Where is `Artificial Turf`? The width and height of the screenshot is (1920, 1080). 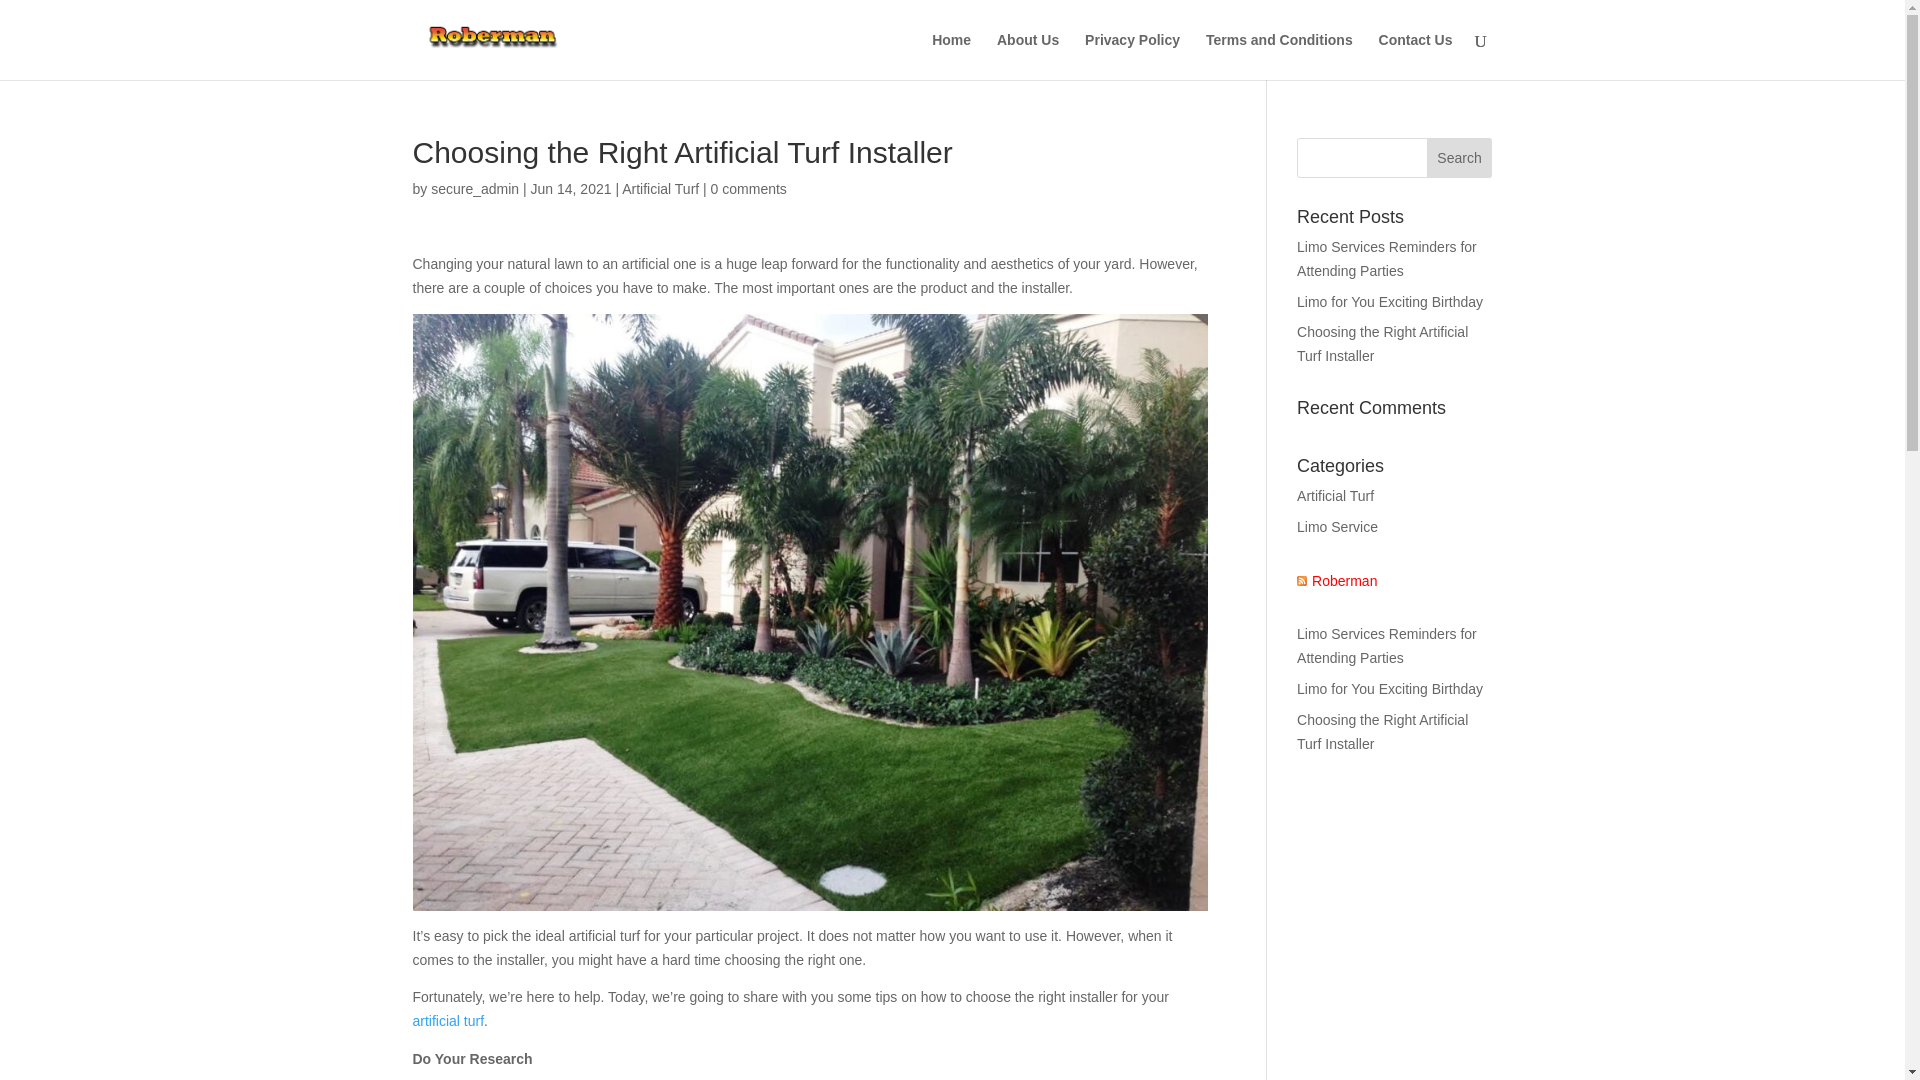
Artificial Turf is located at coordinates (660, 188).